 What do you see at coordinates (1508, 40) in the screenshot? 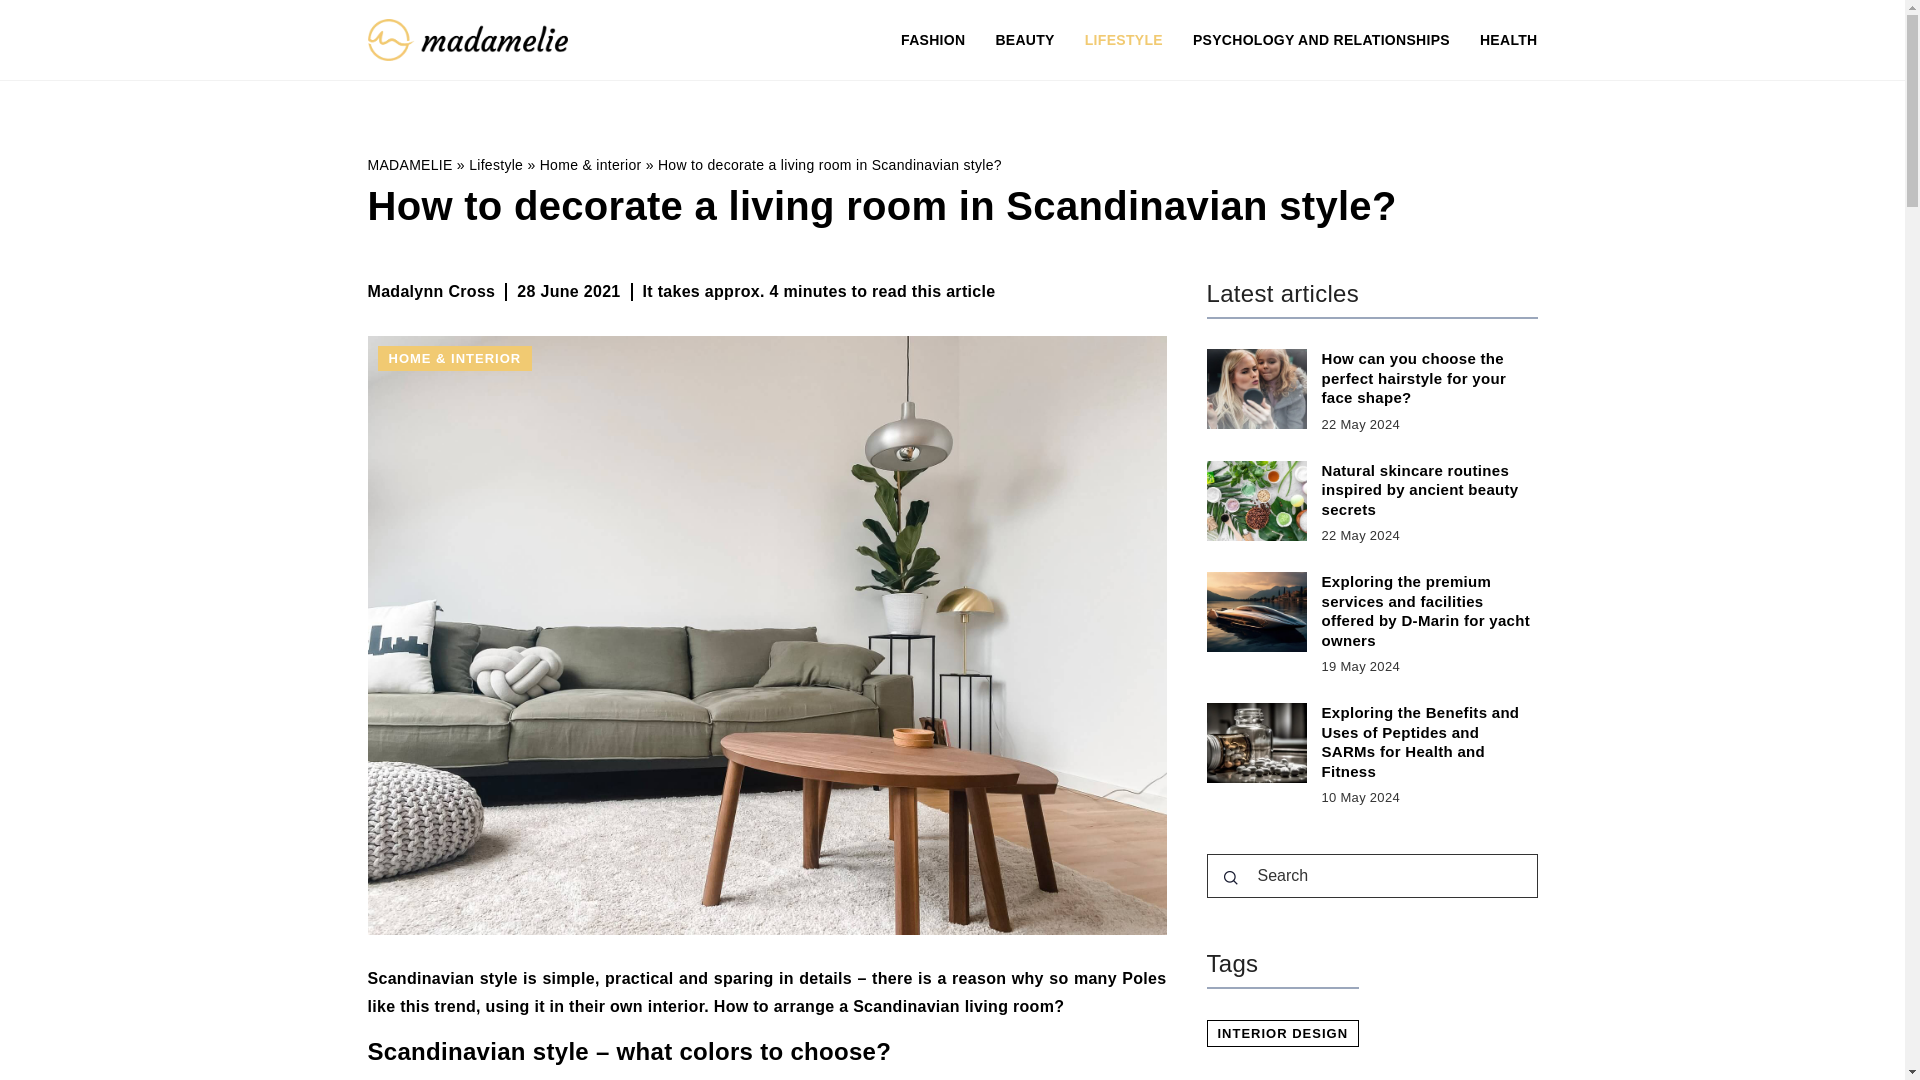
I see `HEALTH` at bounding box center [1508, 40].